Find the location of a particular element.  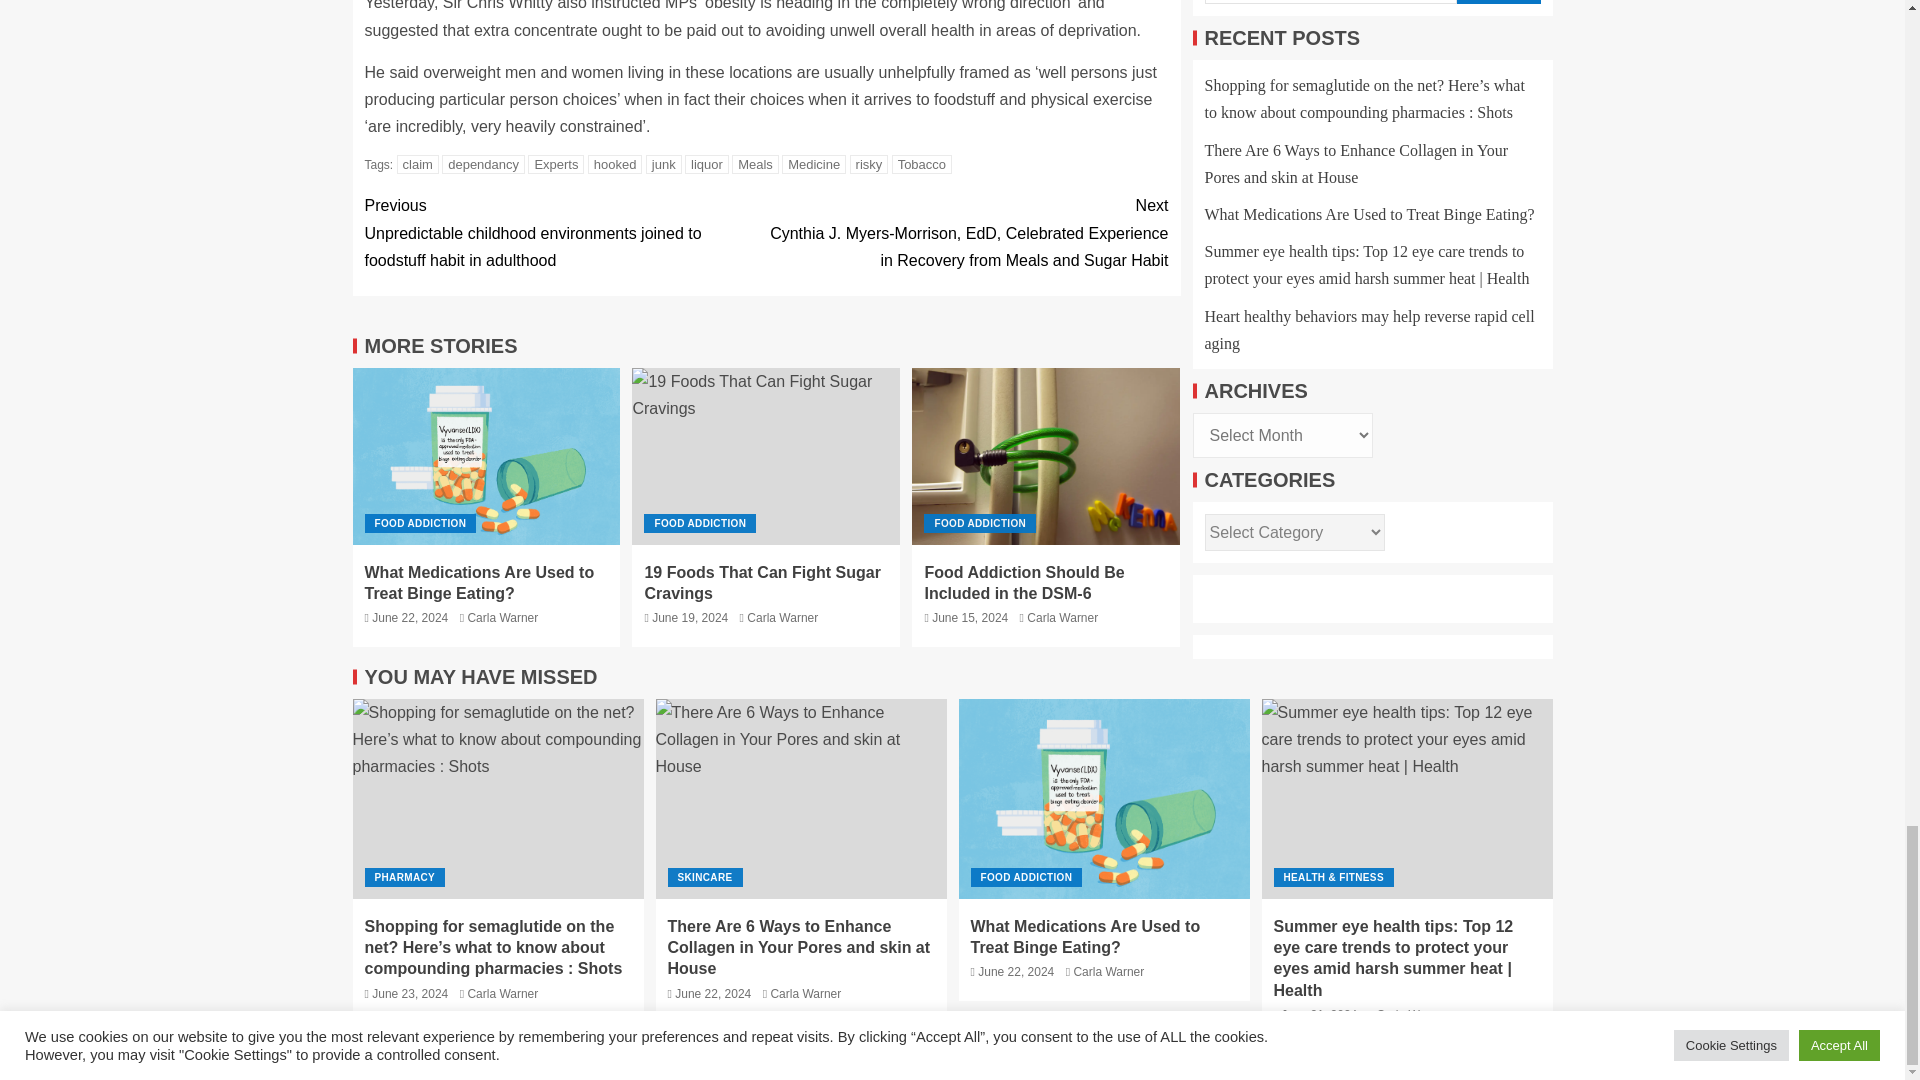

19 Foods That Can Fight Sugar Cravings is located at coordinates (766, 456).